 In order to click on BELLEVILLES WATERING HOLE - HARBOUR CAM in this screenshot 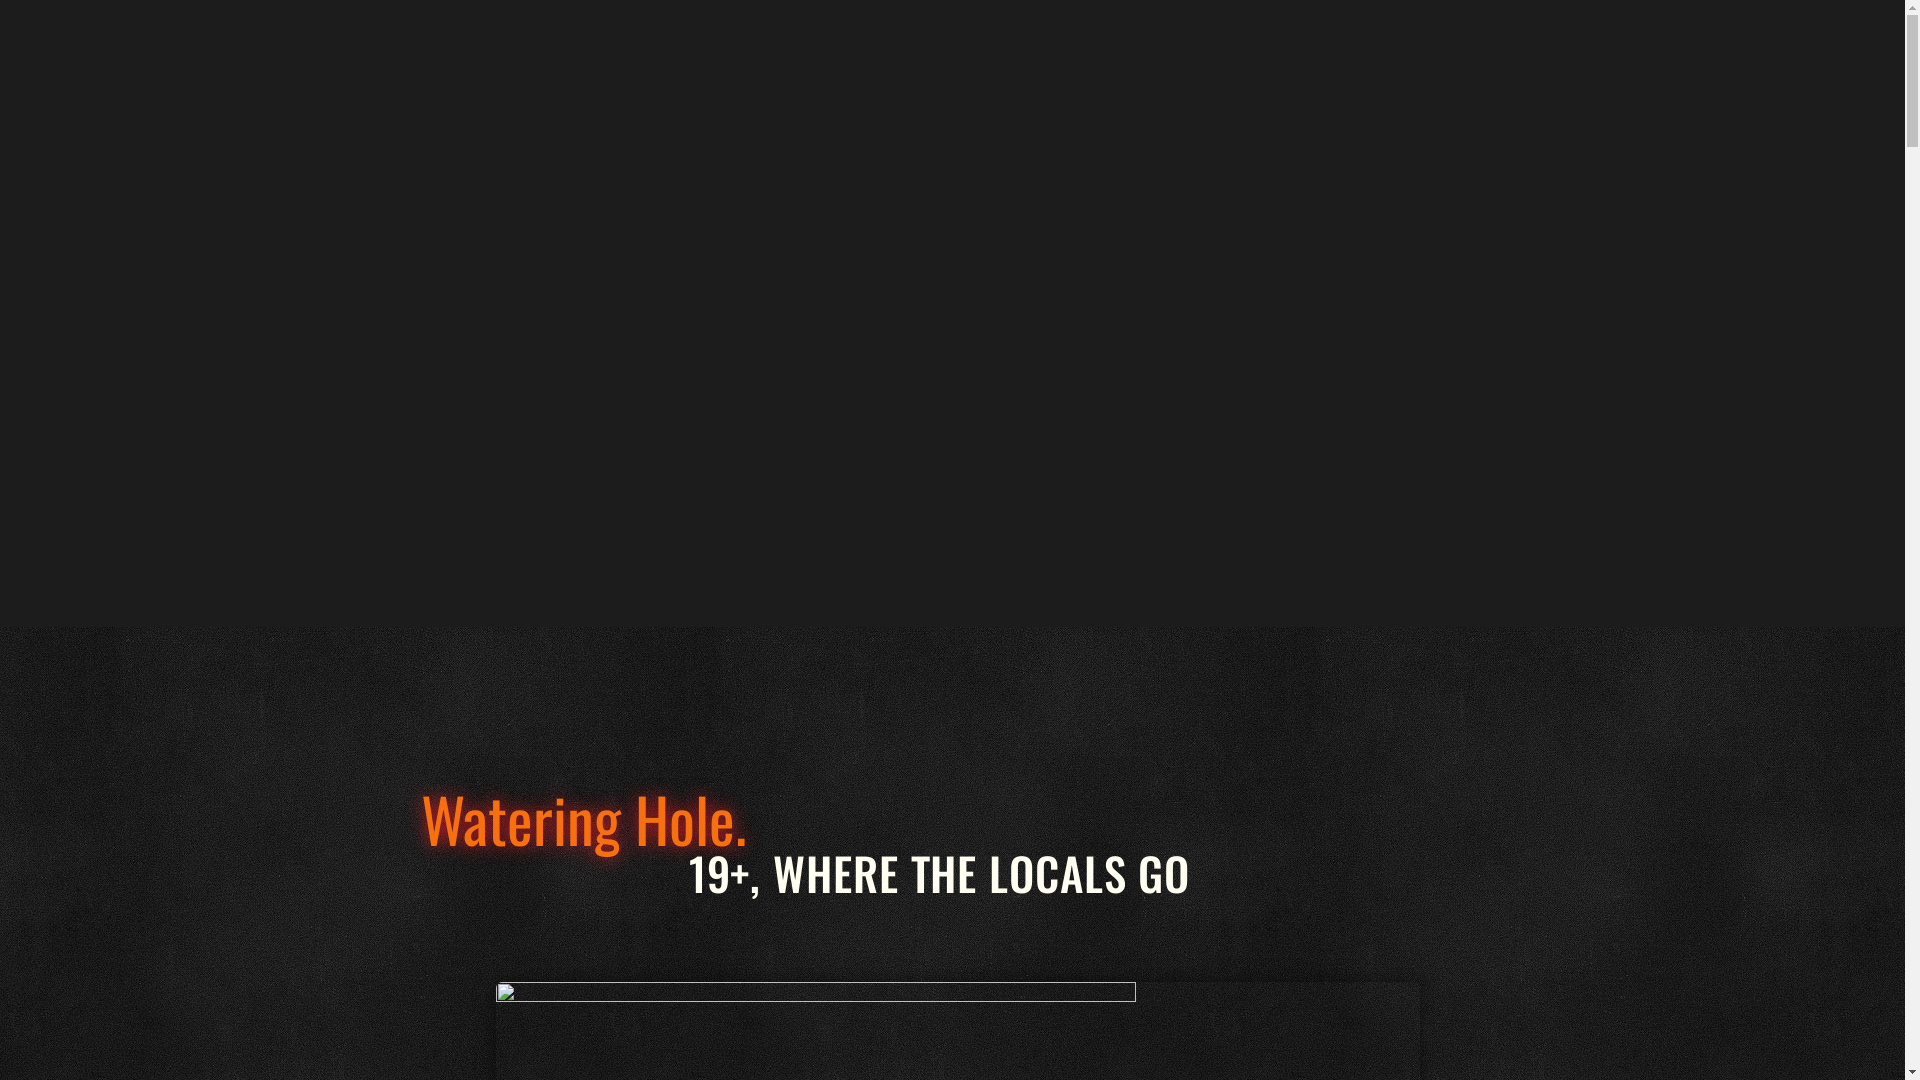, I will do `click(550, 310)`.